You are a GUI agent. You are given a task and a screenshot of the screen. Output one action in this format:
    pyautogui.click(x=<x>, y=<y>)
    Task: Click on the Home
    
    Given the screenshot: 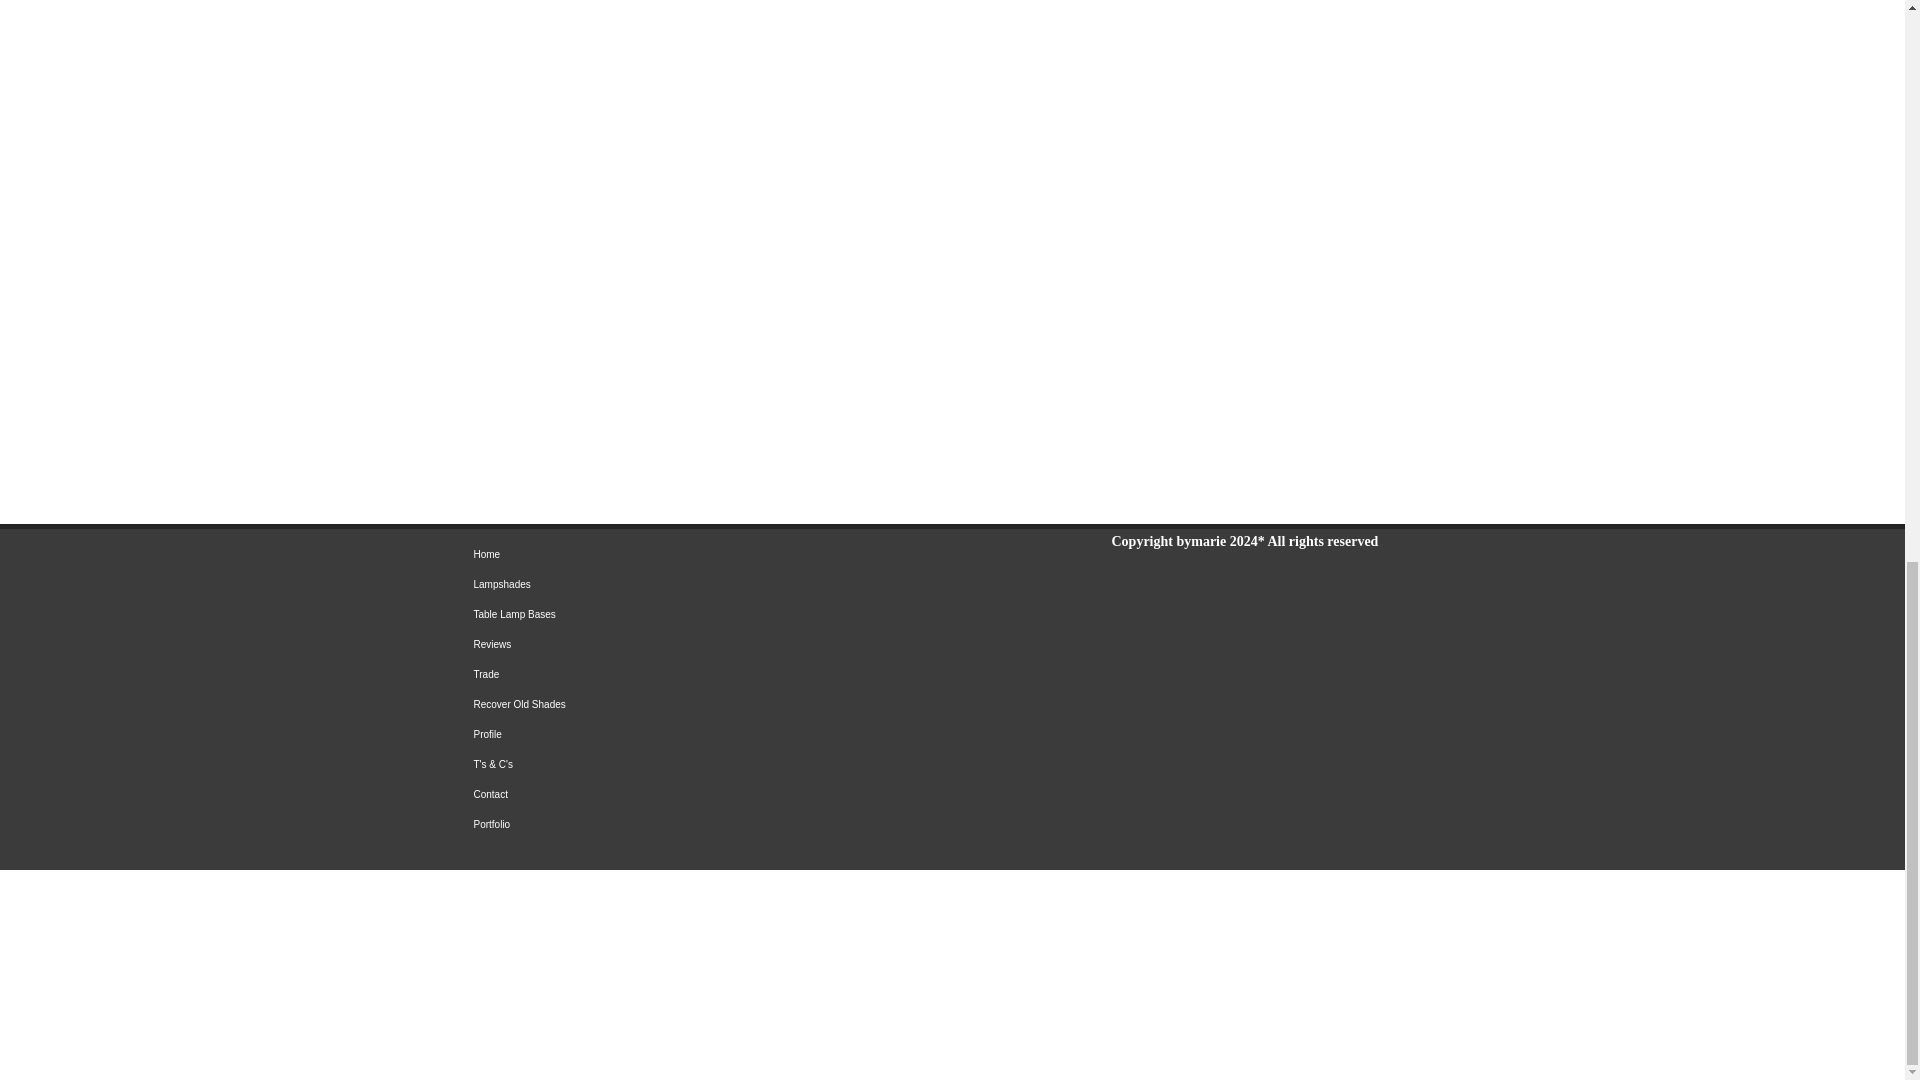 What is the action you would take?
    pyautogui.click(x=667, y=555)
    